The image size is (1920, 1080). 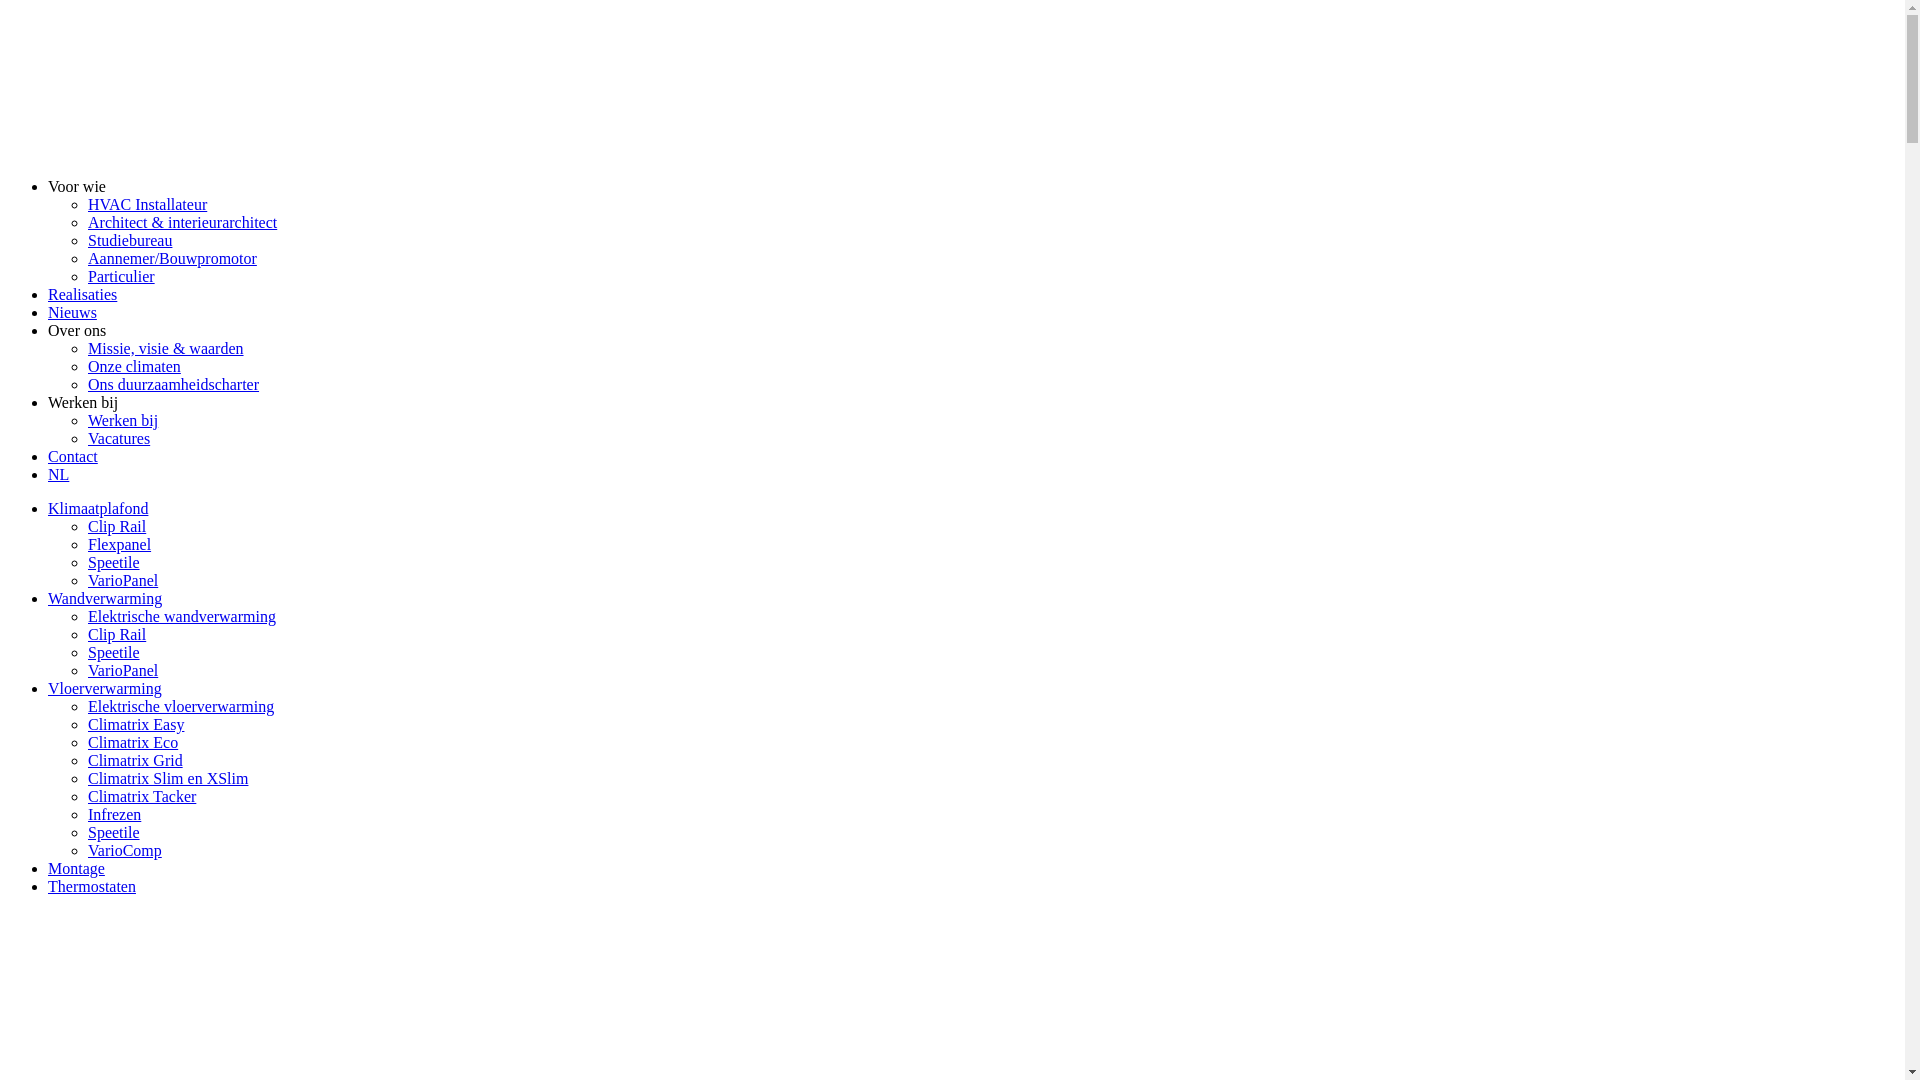 What do you see at coordinates (972, 475) in the screenshot?
I see `NL` at bounding box center [972, 475].